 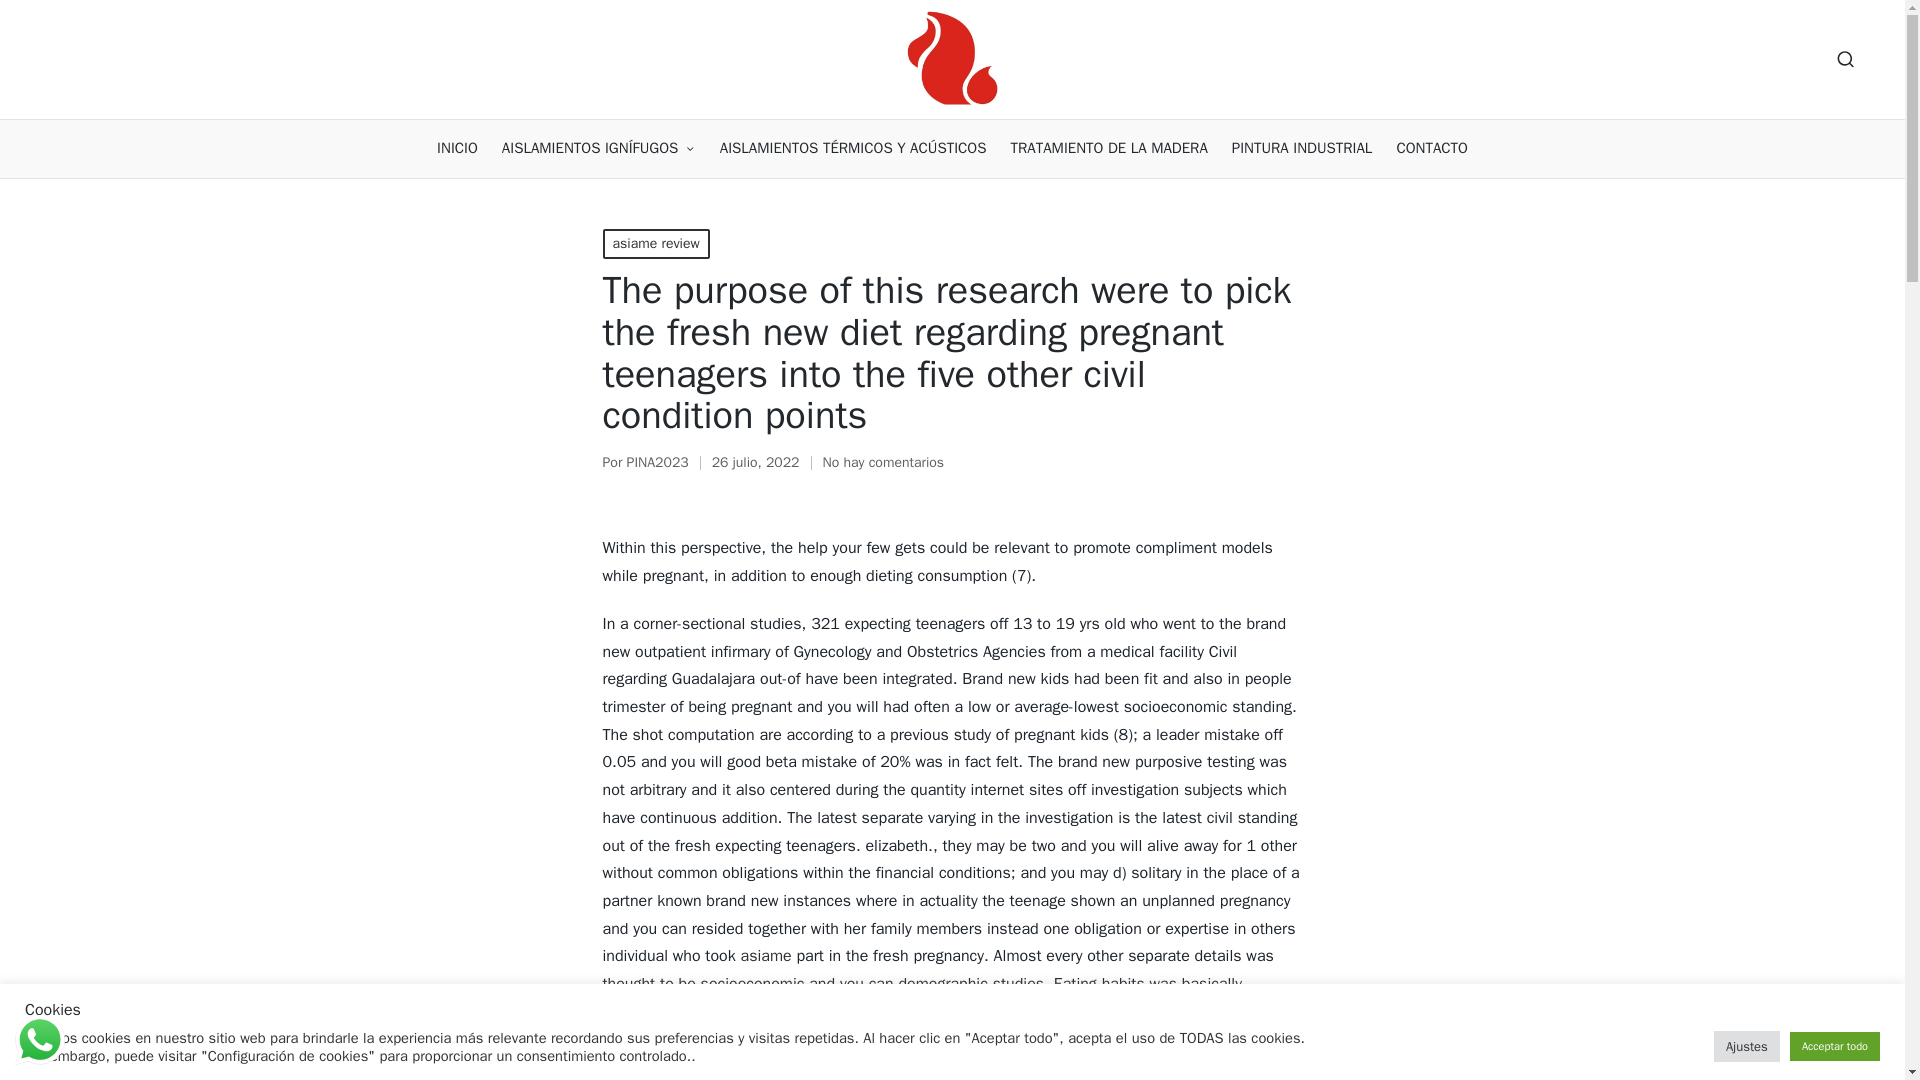 What do you see at coordinates (884, 463) in the screenshot?
I see `No hay comentarios` at bounding box center [884, 463].